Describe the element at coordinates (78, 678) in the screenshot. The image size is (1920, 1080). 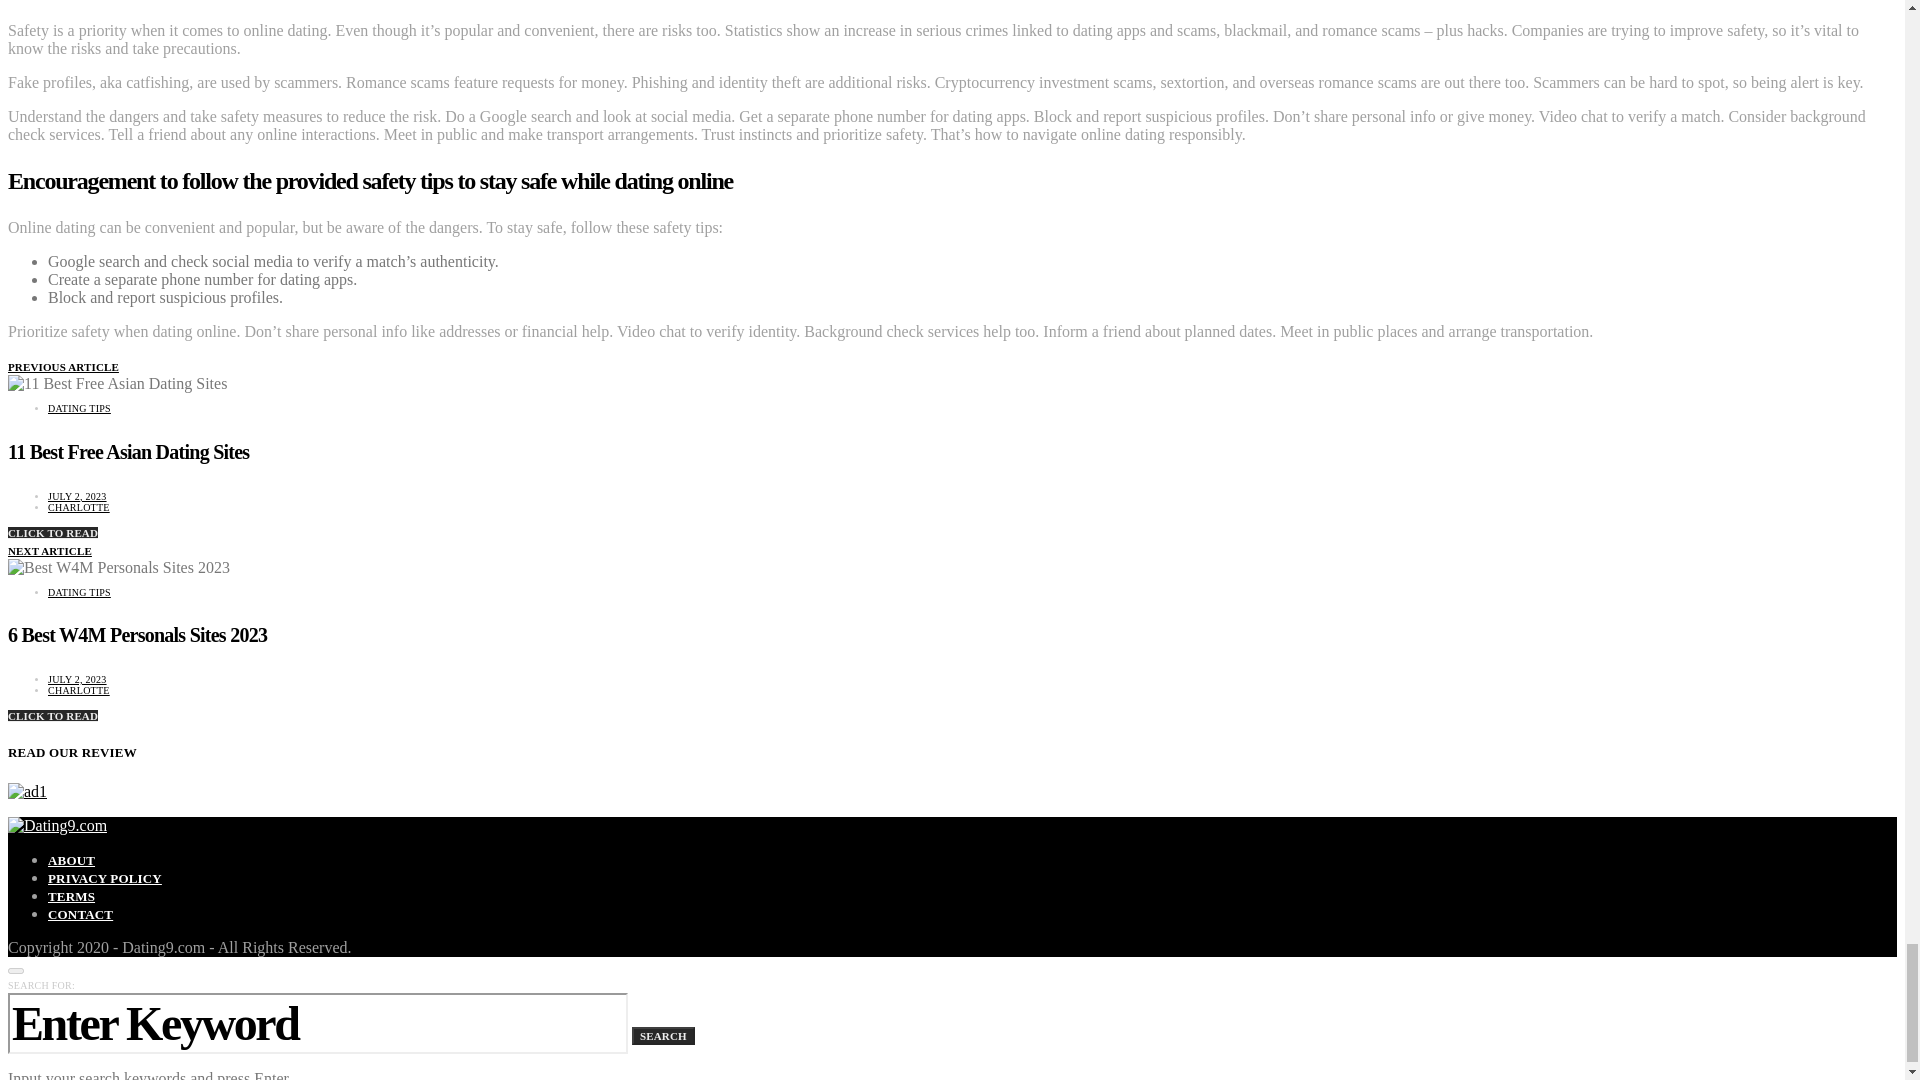
I see `JULY 2, 2023` at that location.